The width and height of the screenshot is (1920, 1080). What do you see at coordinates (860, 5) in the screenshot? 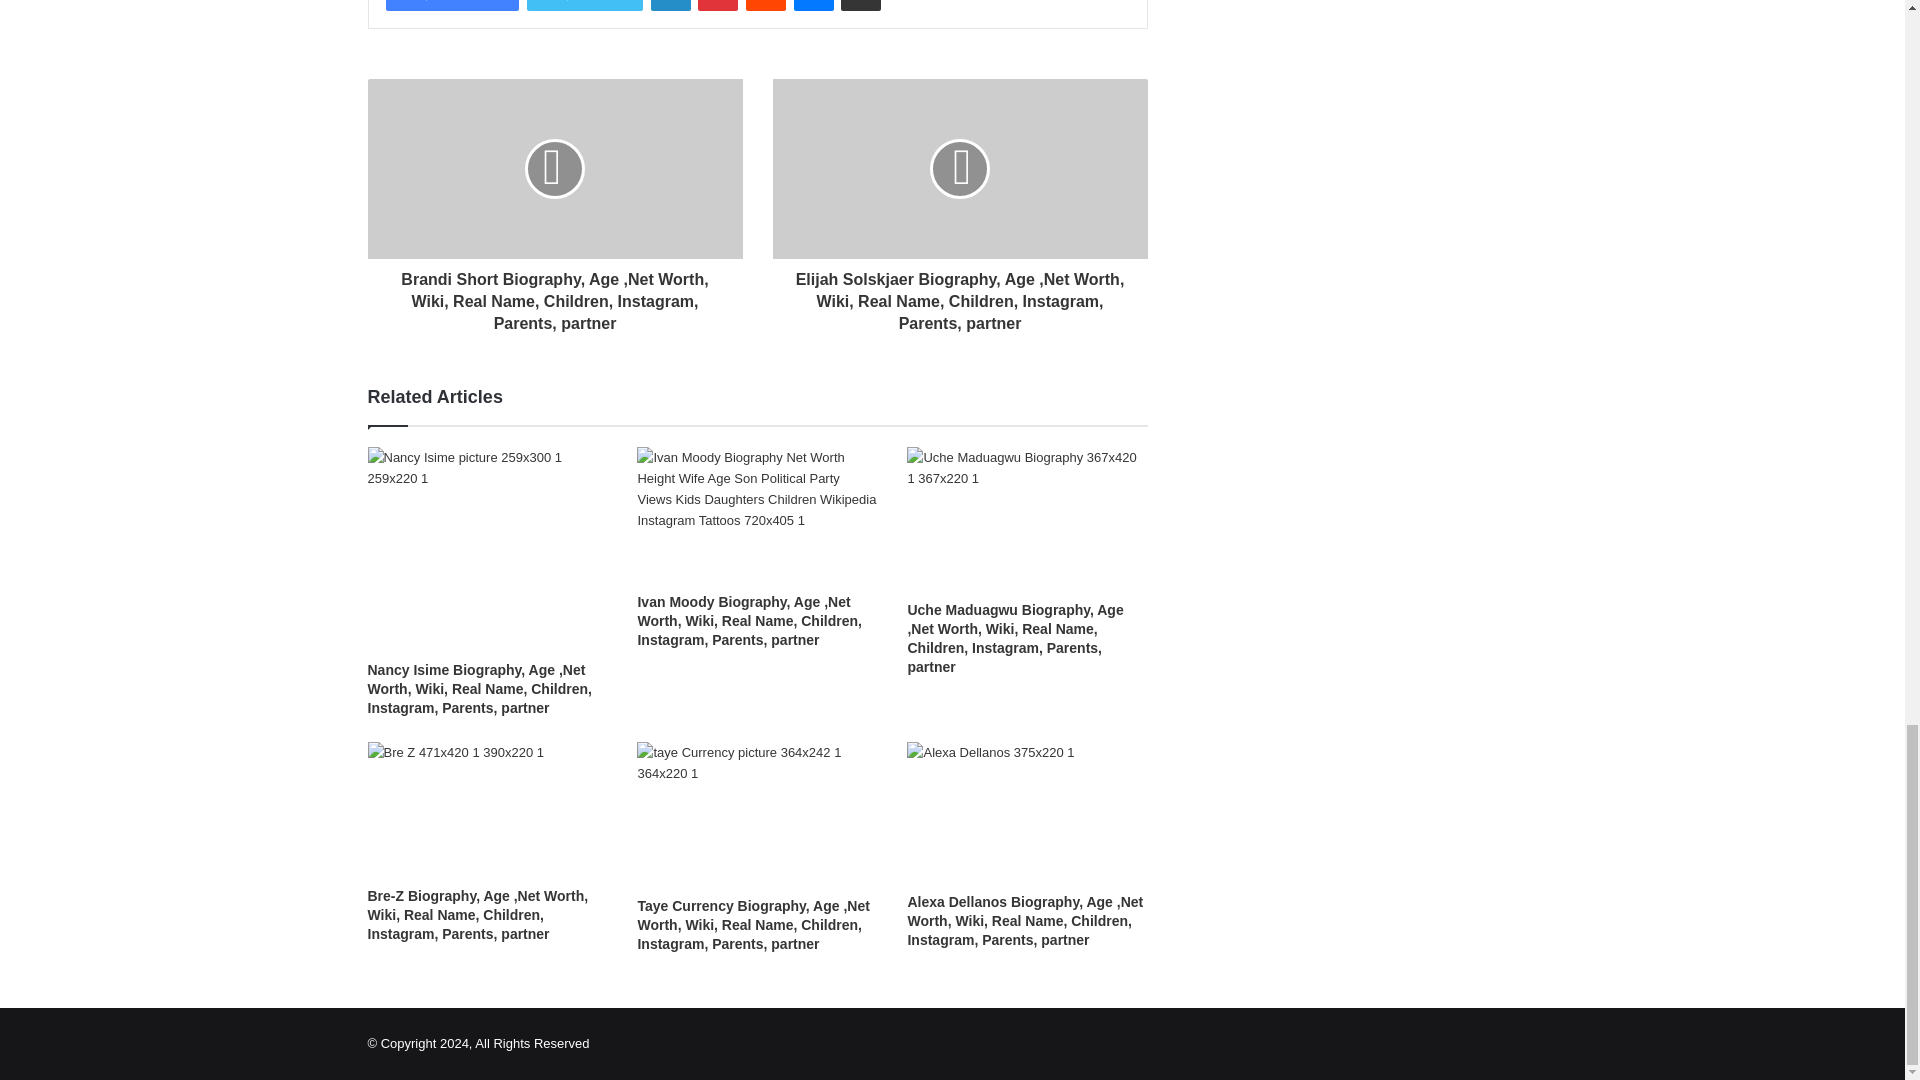
I see `Share via Email` at bounding box center [860, 5].